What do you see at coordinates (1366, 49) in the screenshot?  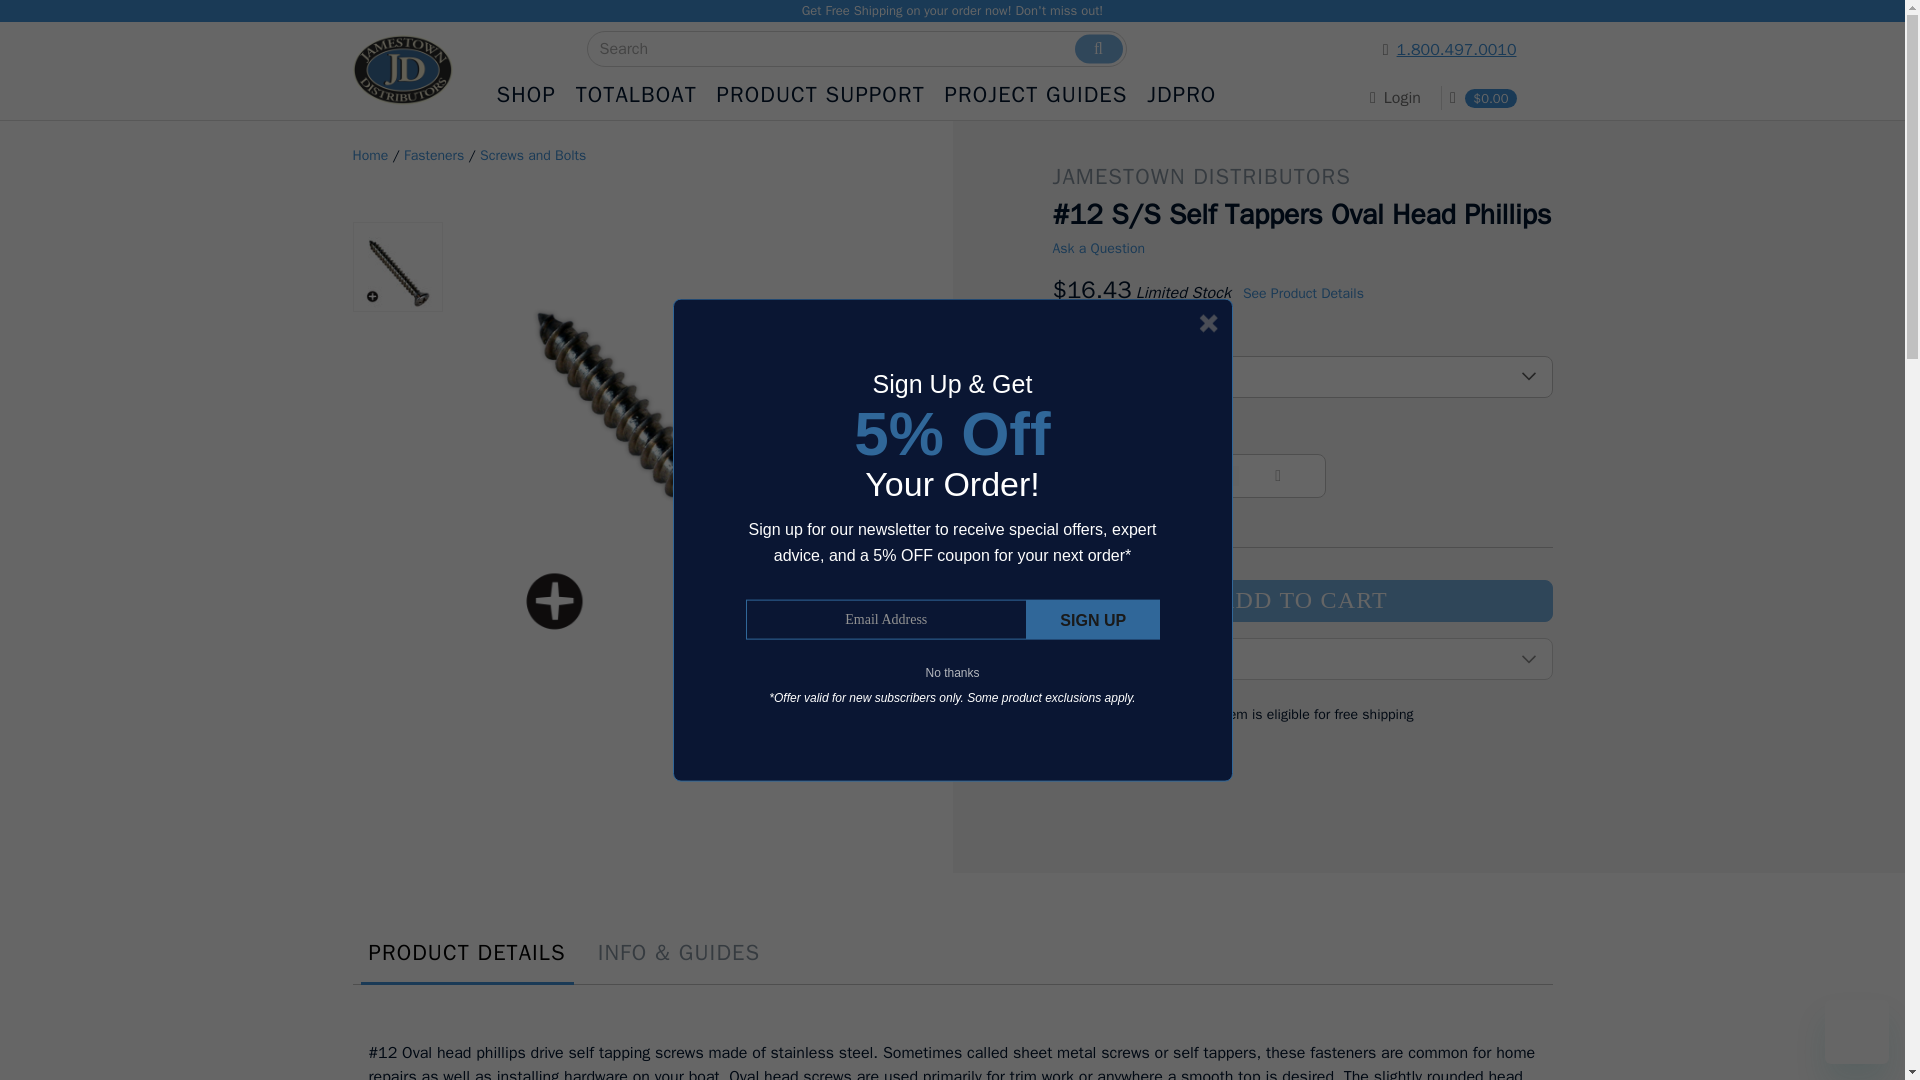 I see `1.800.497.0010` at bounding box center [1366, 49].